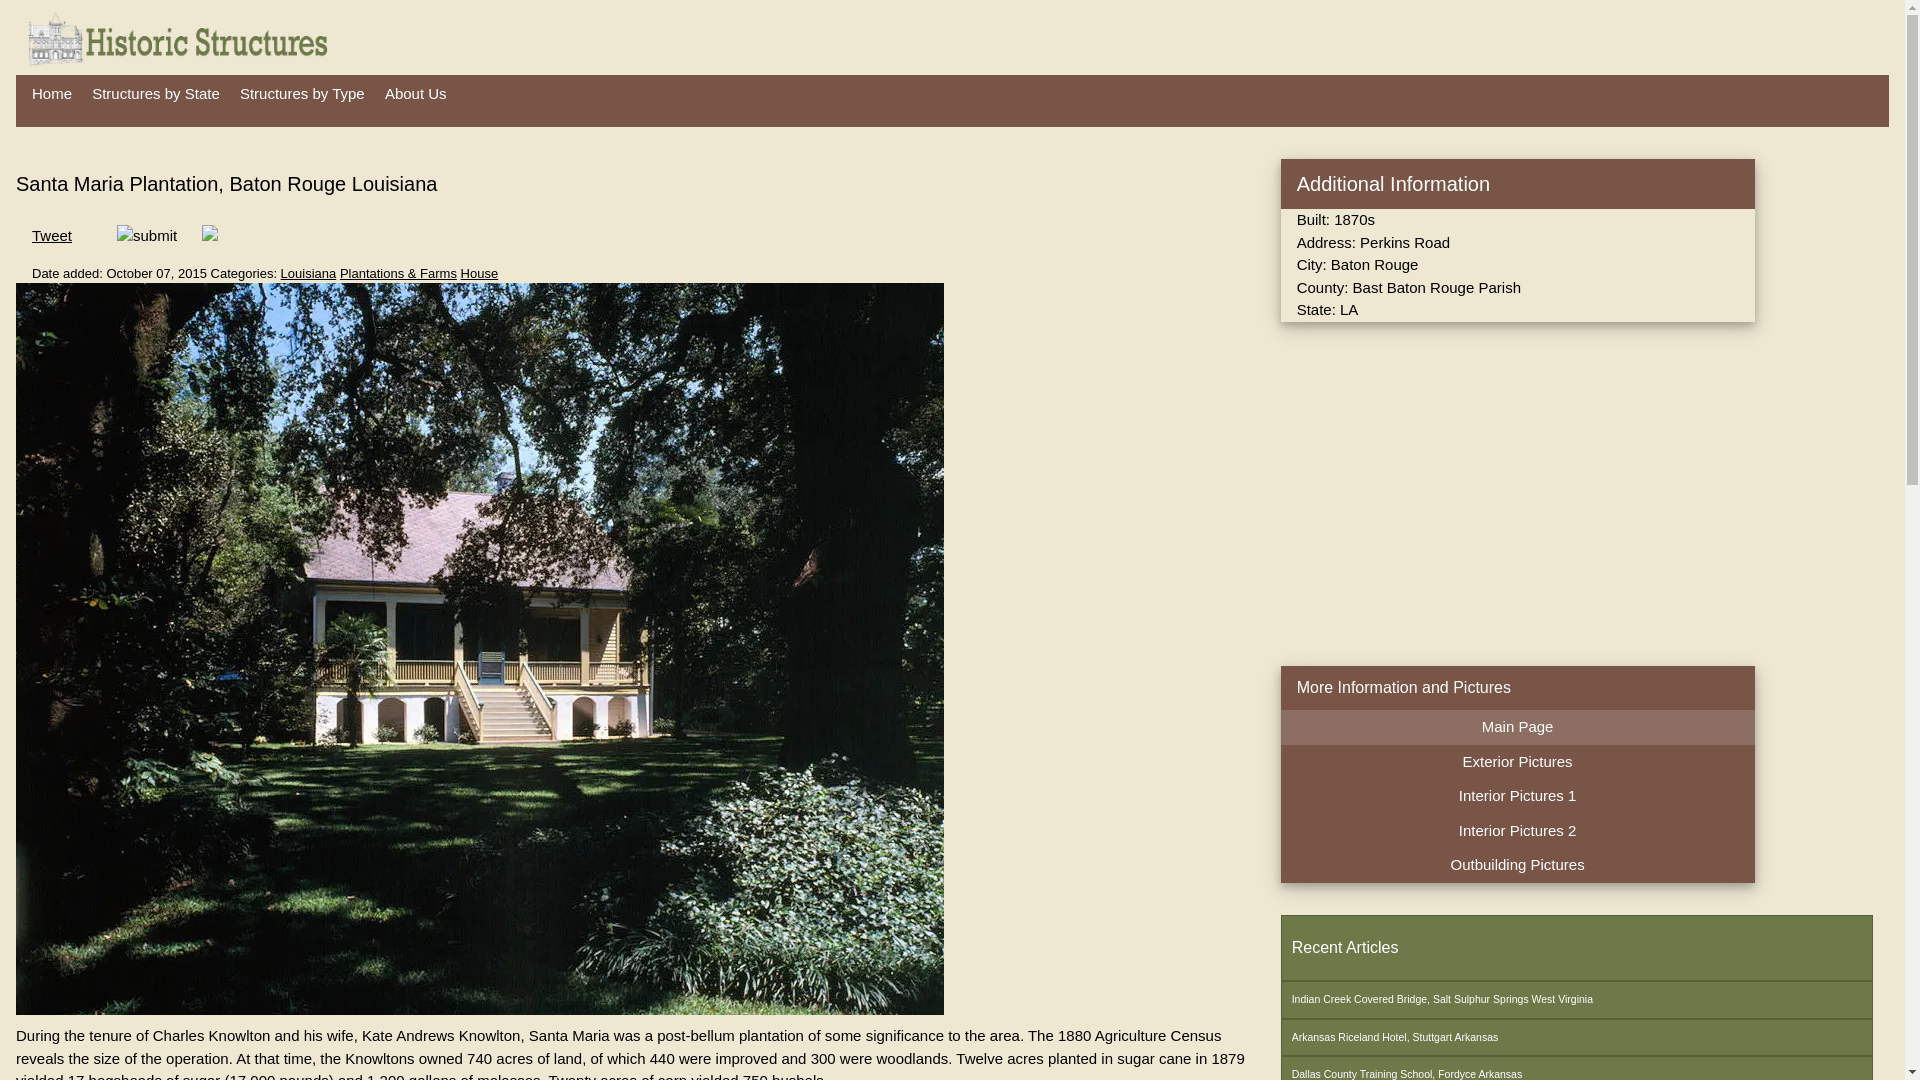 The image size is (1920, 1080). What do you see at coordinates (52, 94) in the screenshot?
I see `Home` at bounding box center [52, 94].